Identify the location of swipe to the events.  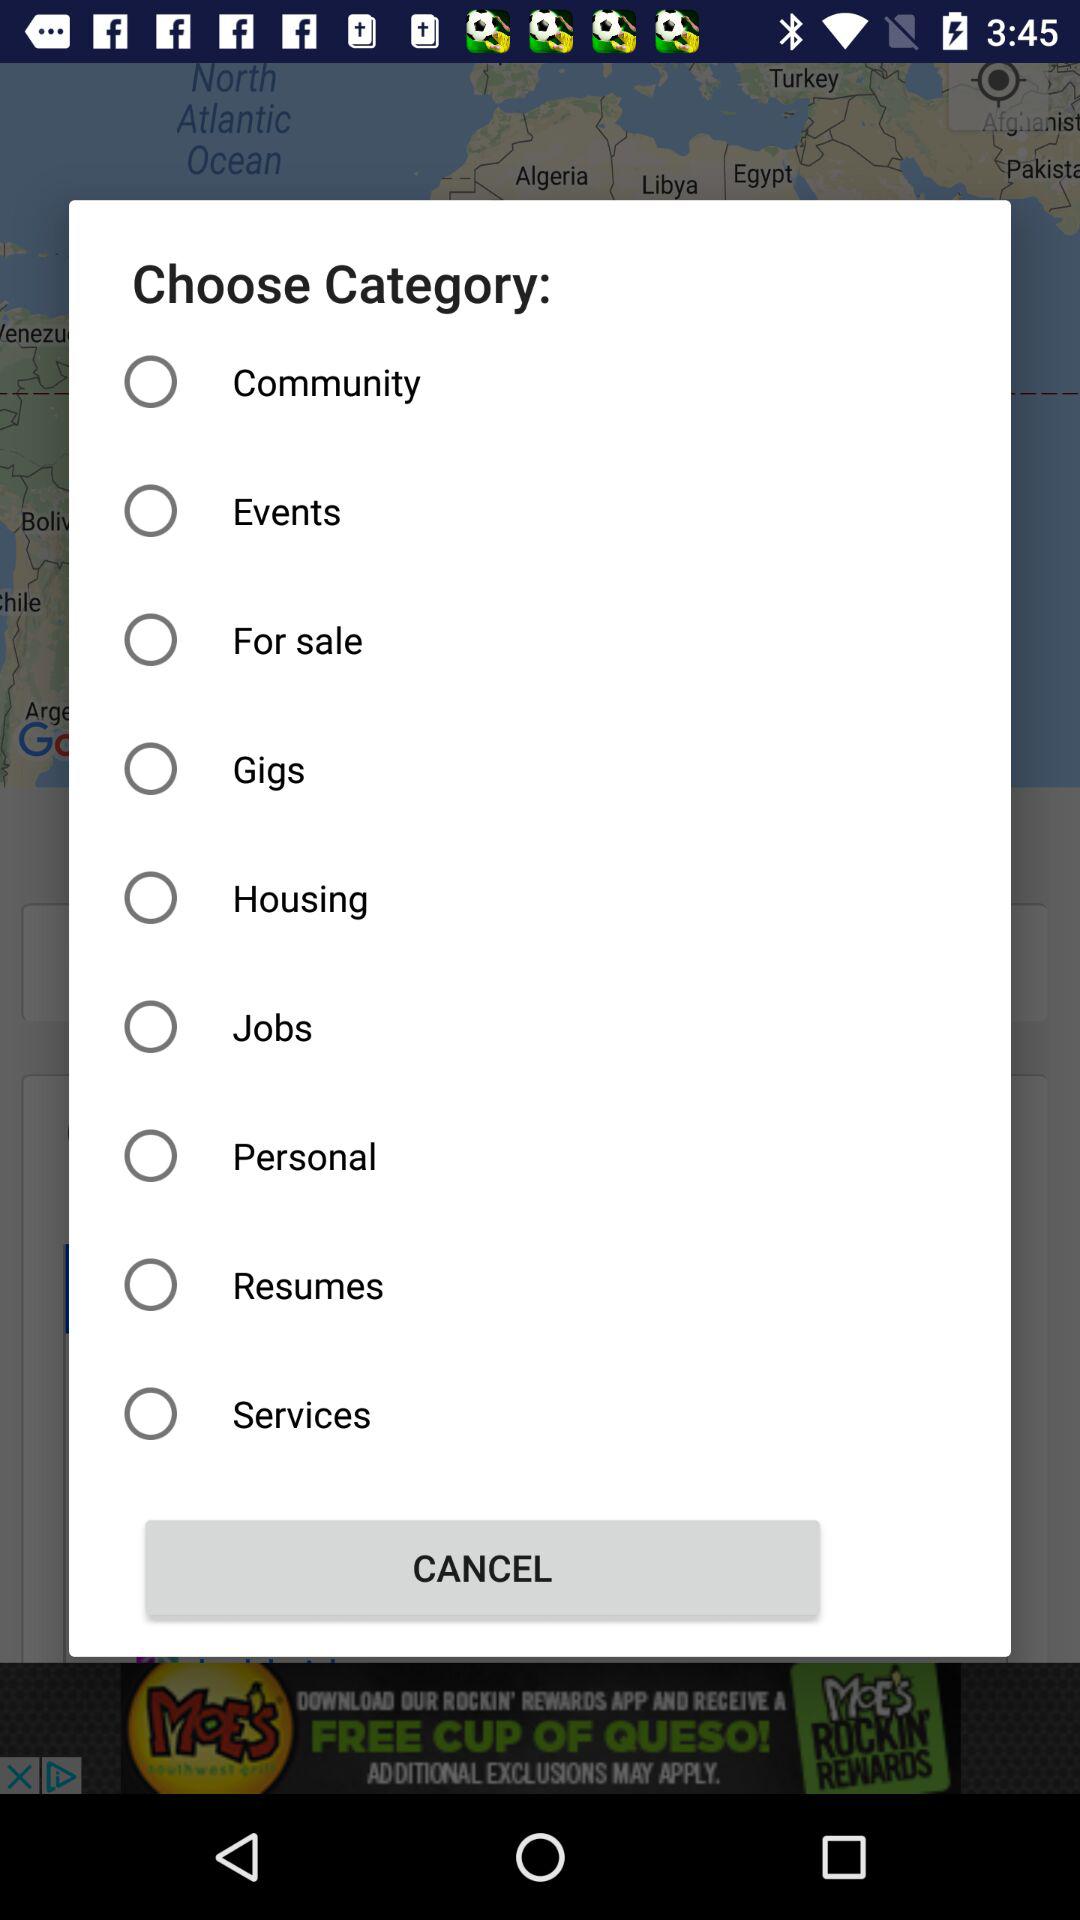
(482, 510).